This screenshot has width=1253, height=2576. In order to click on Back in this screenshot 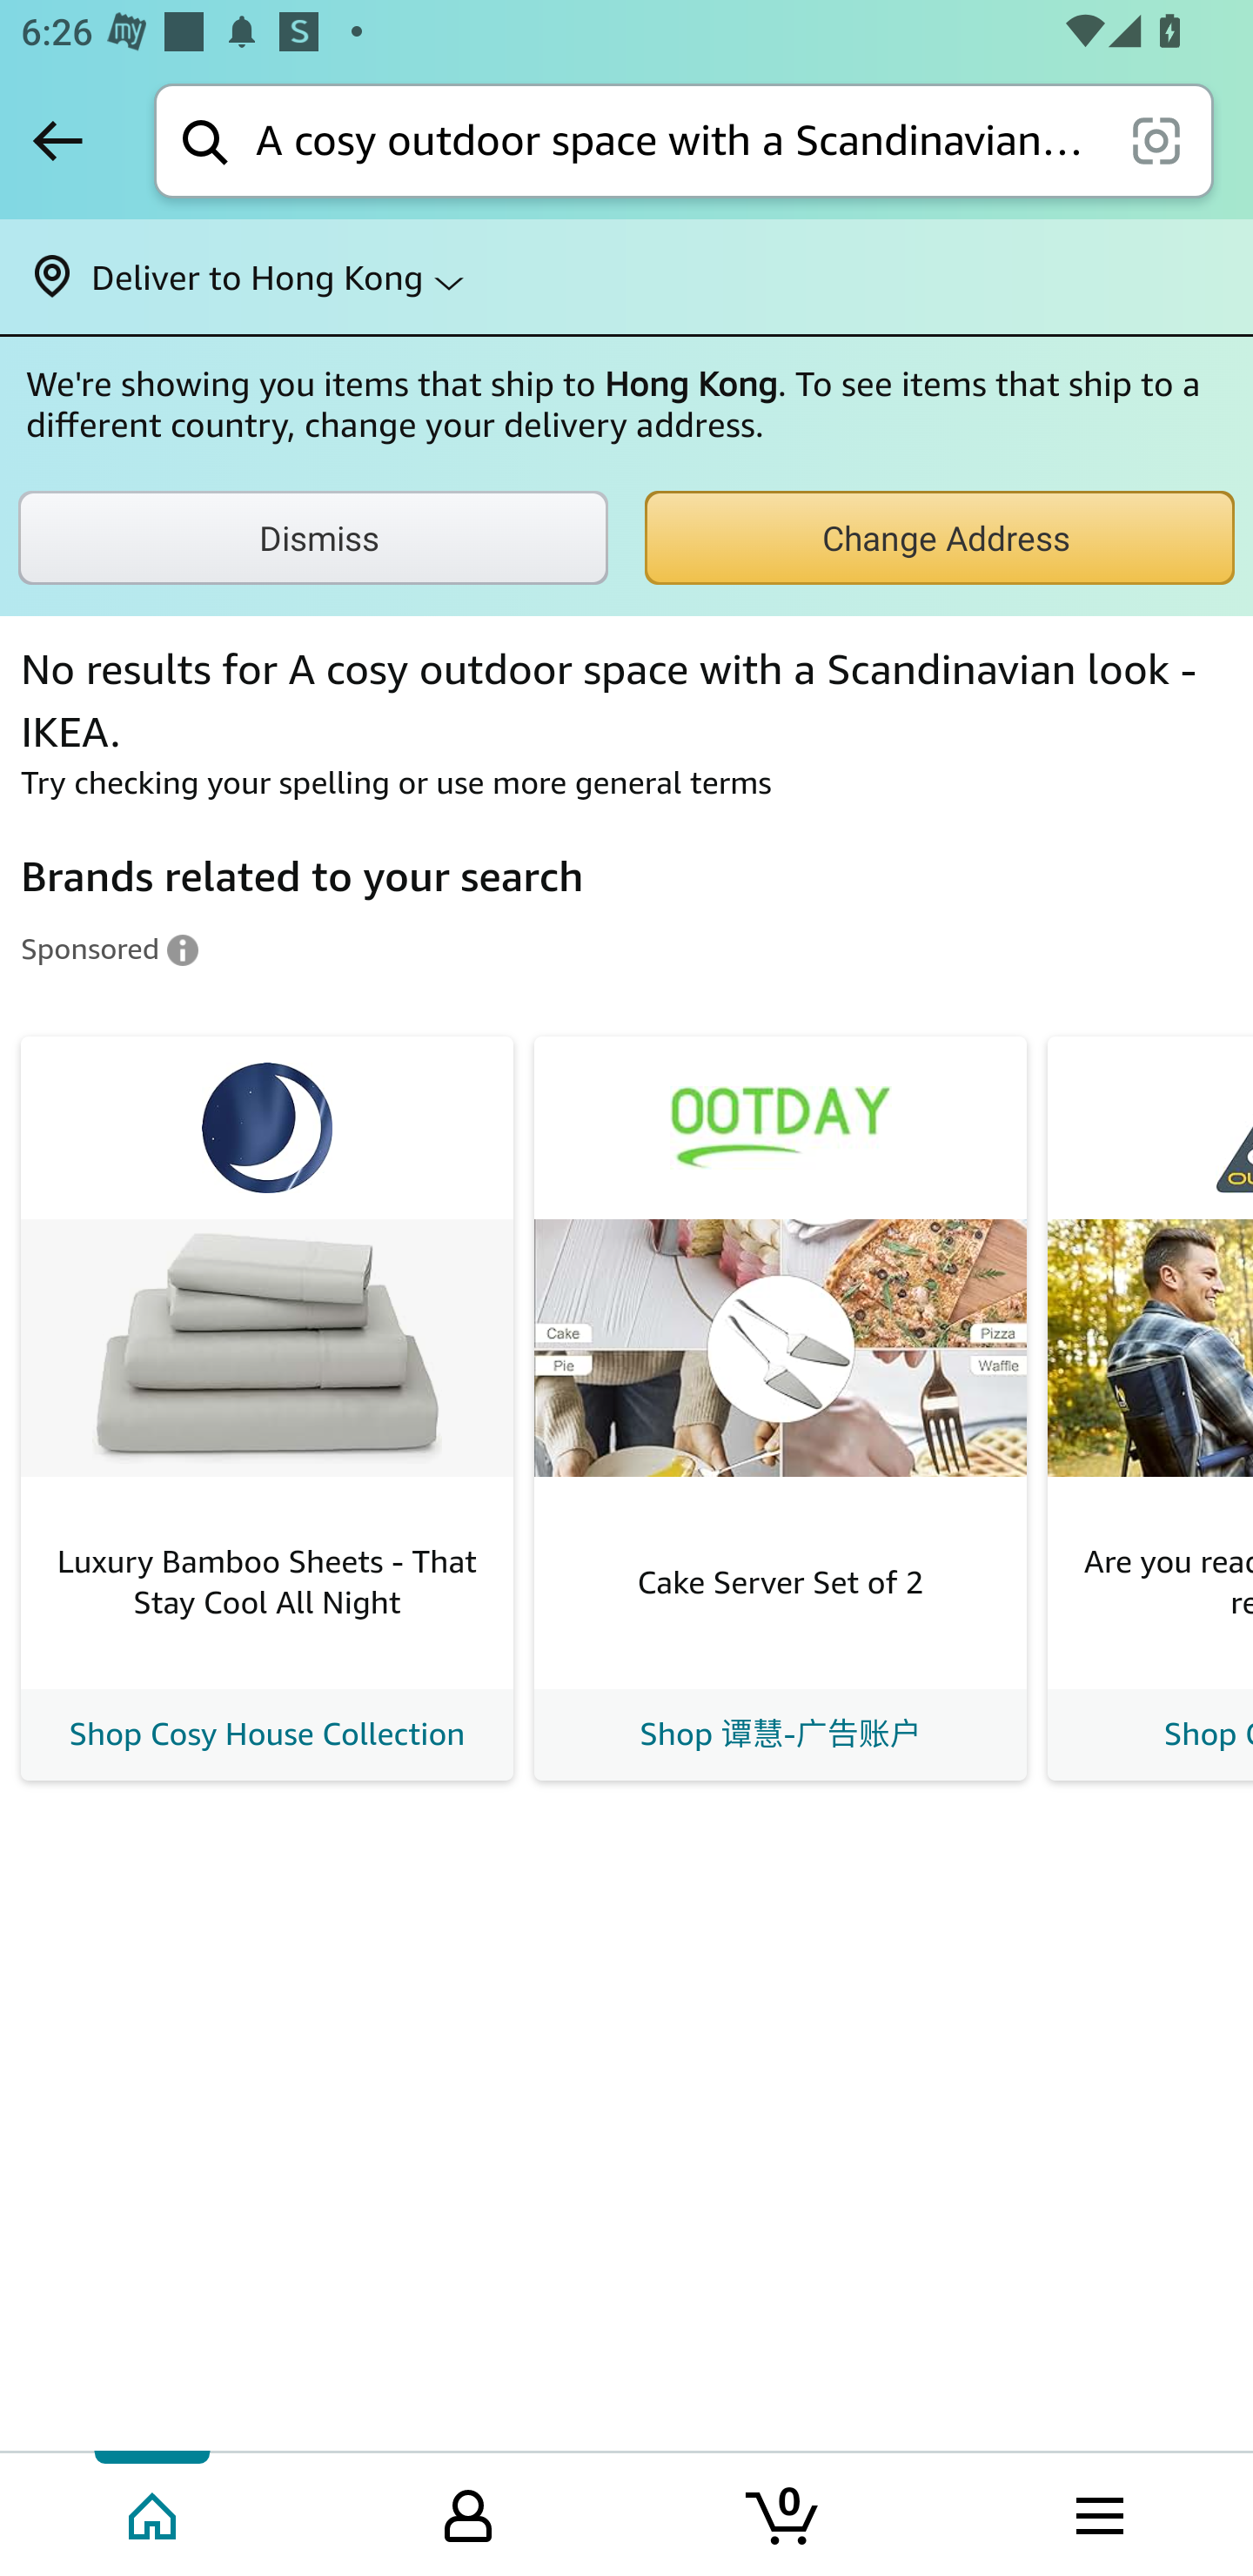, I will do `click(57, 140)`.